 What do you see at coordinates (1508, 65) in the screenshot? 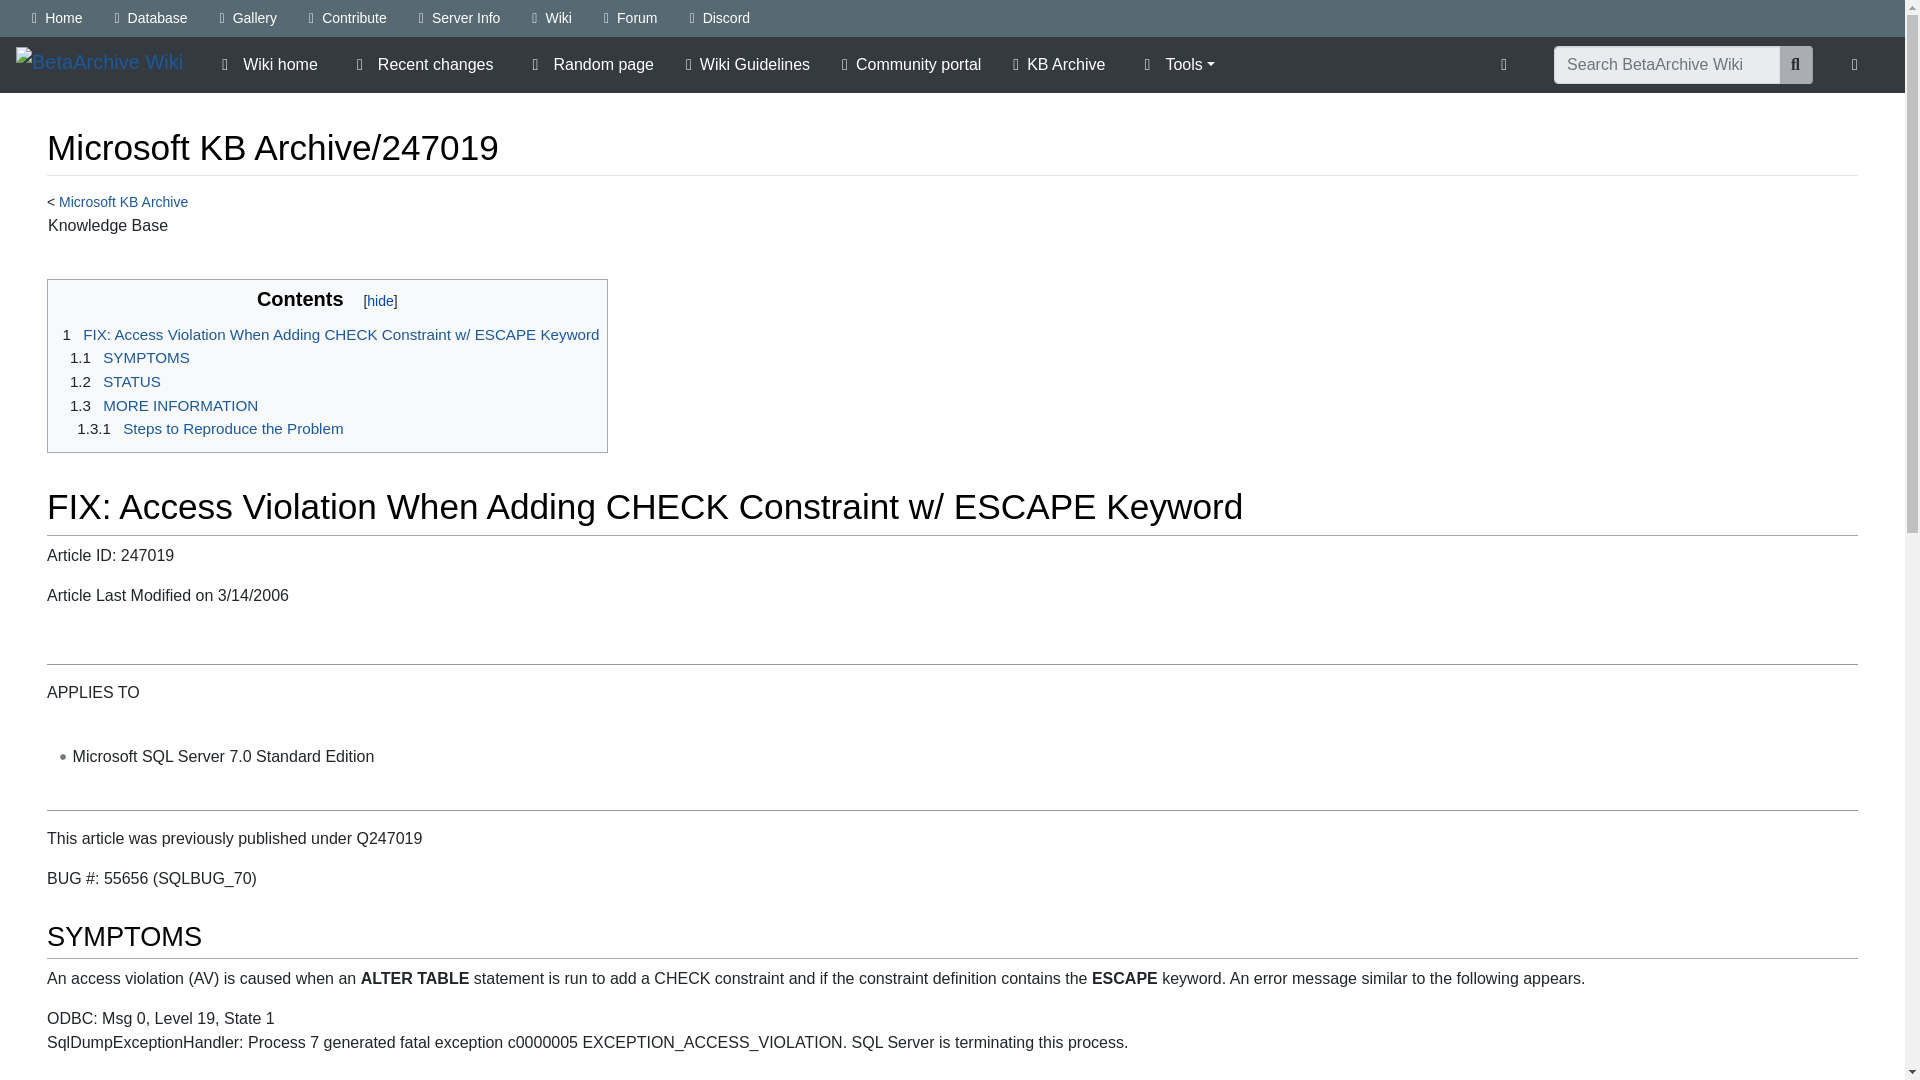
I see `Page tools` at bounding box center [1508, 65].